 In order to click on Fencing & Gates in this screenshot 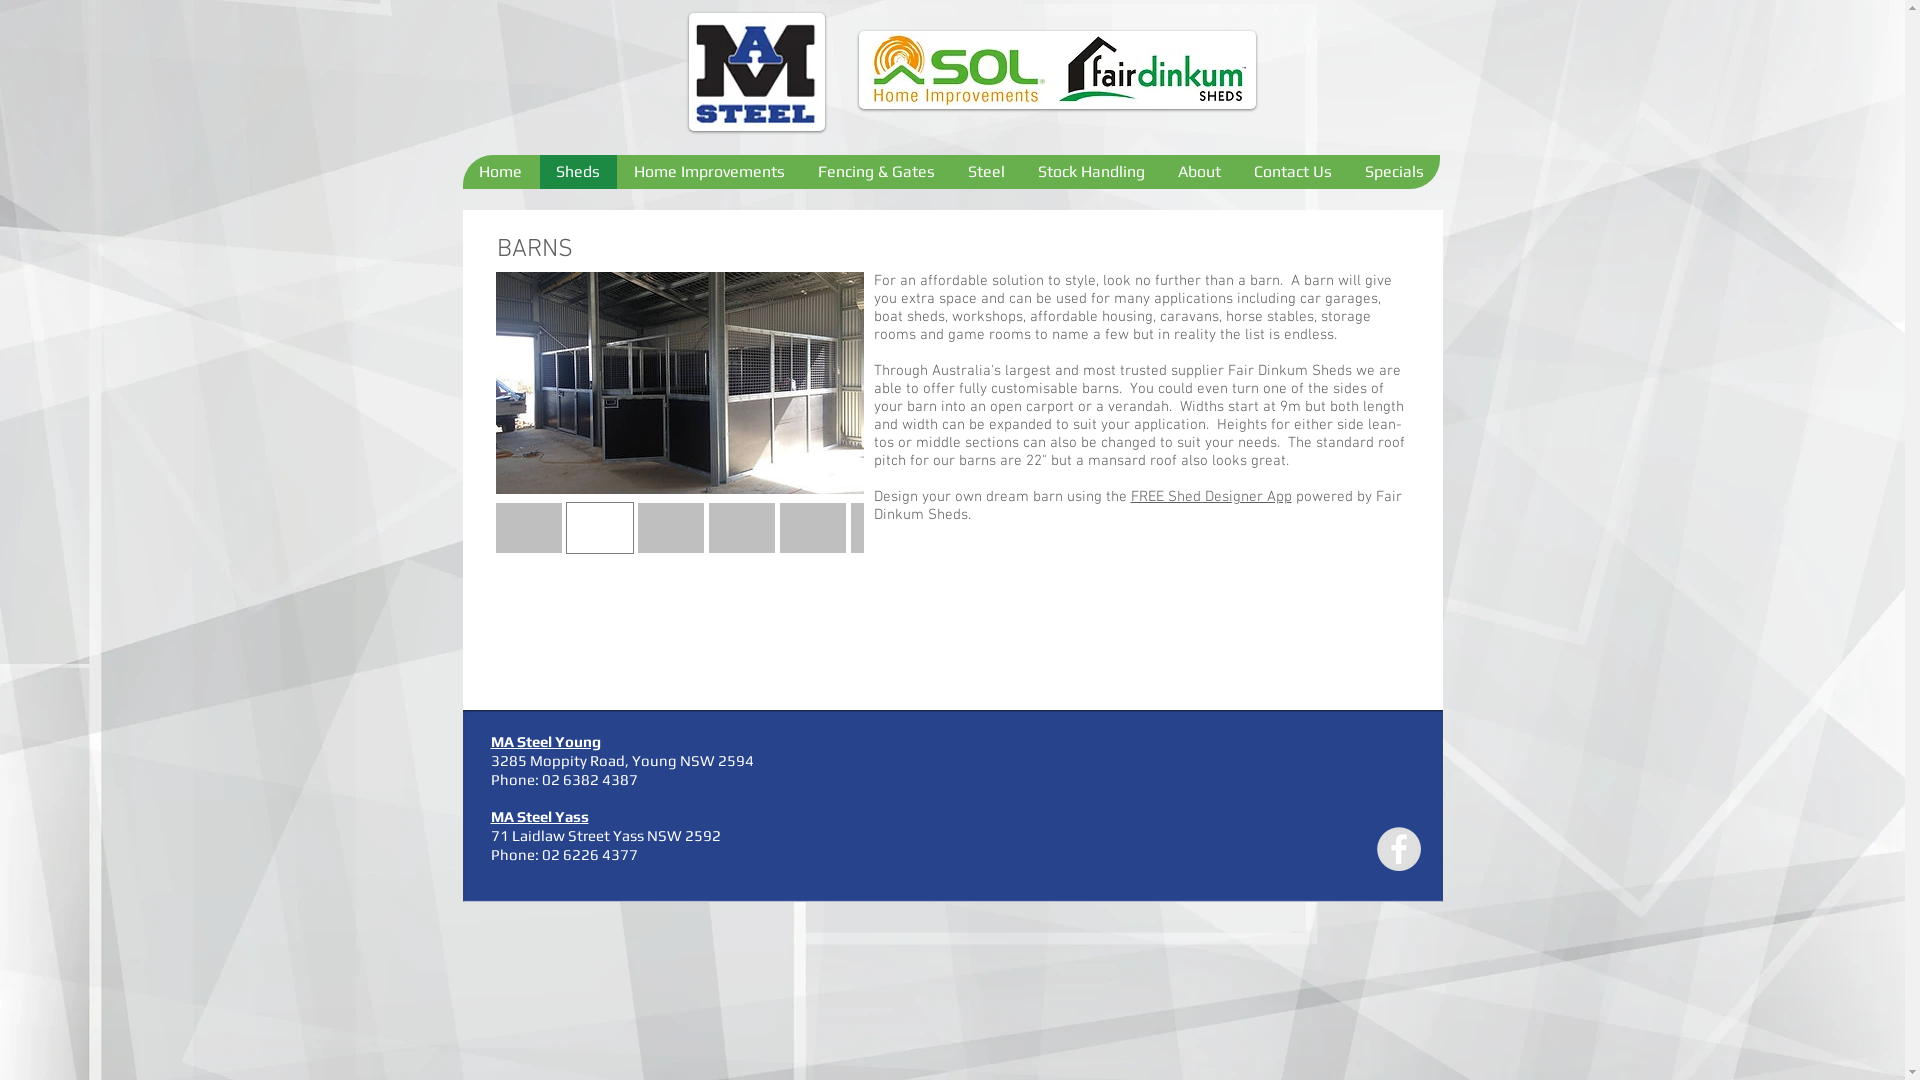, I will do `click(875, 172)`.